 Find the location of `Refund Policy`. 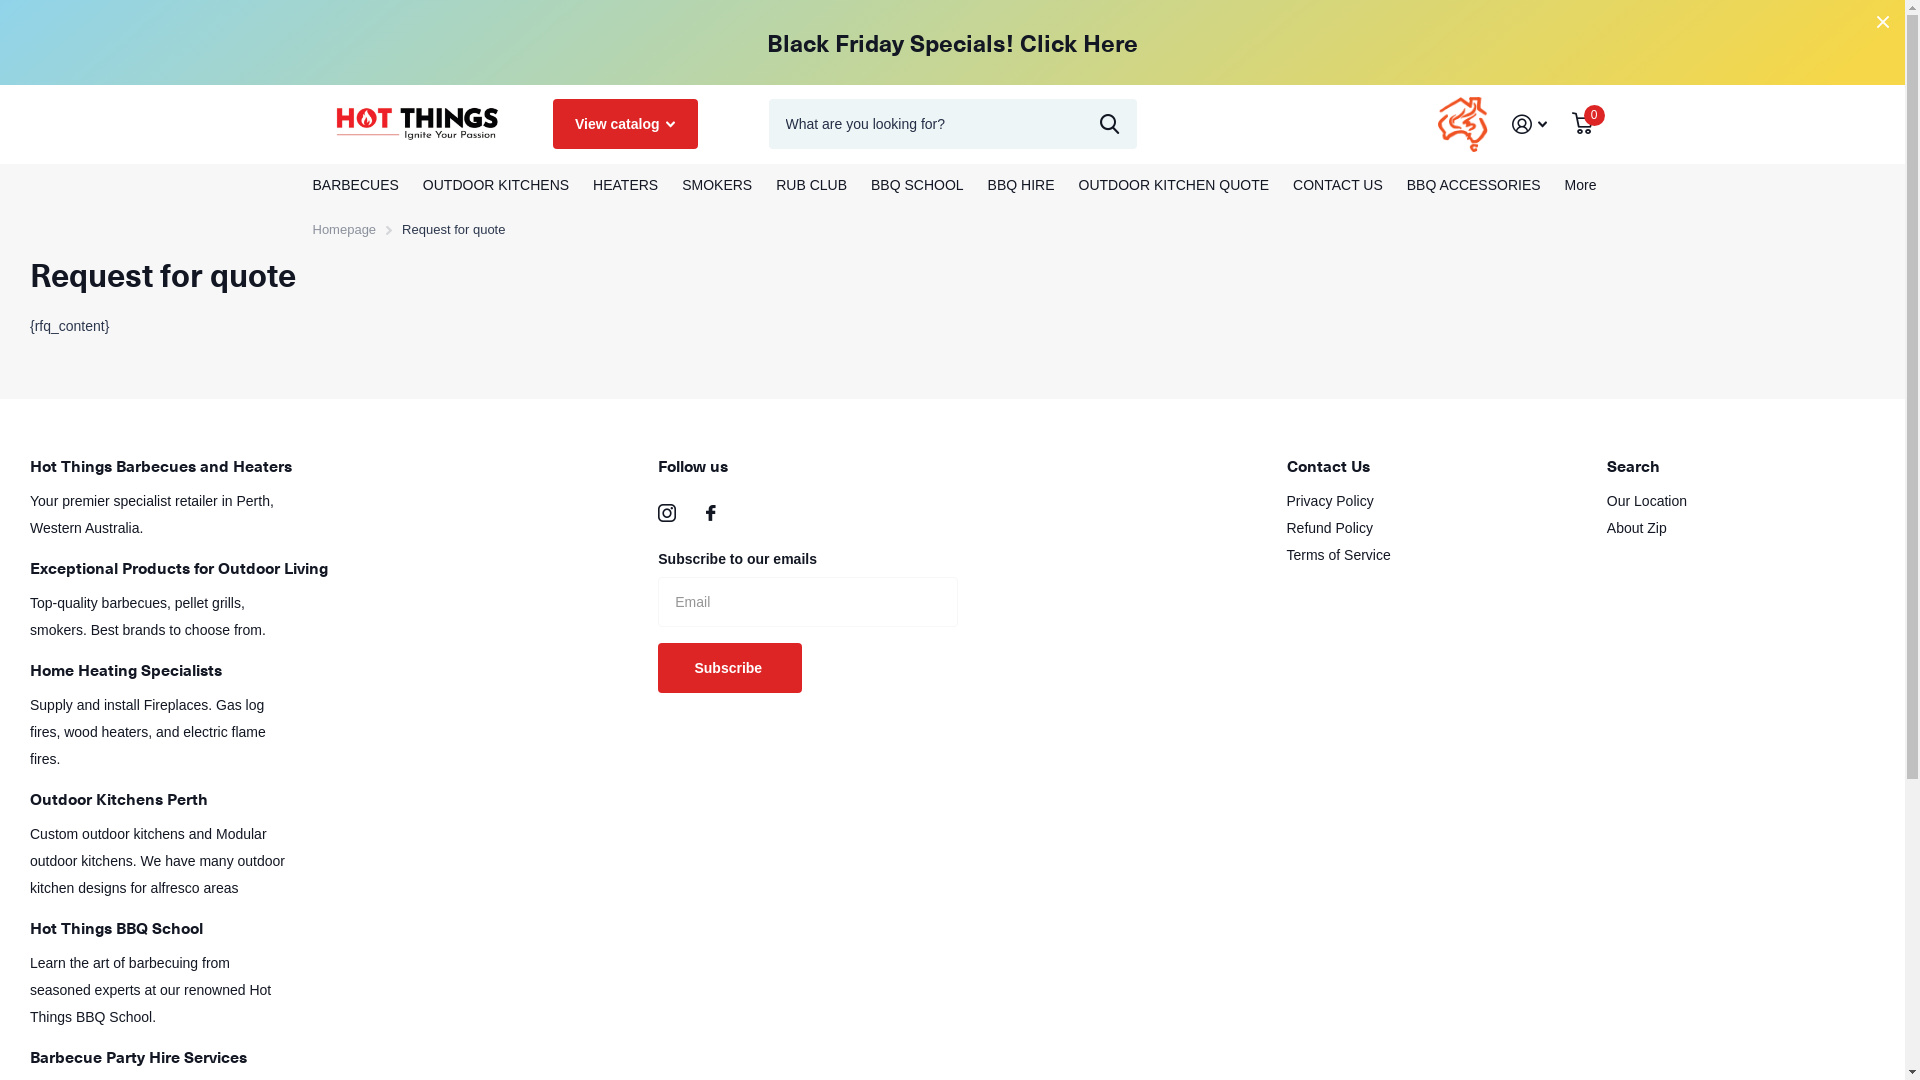

Refund Policy is located at coordinates (1329, 528).